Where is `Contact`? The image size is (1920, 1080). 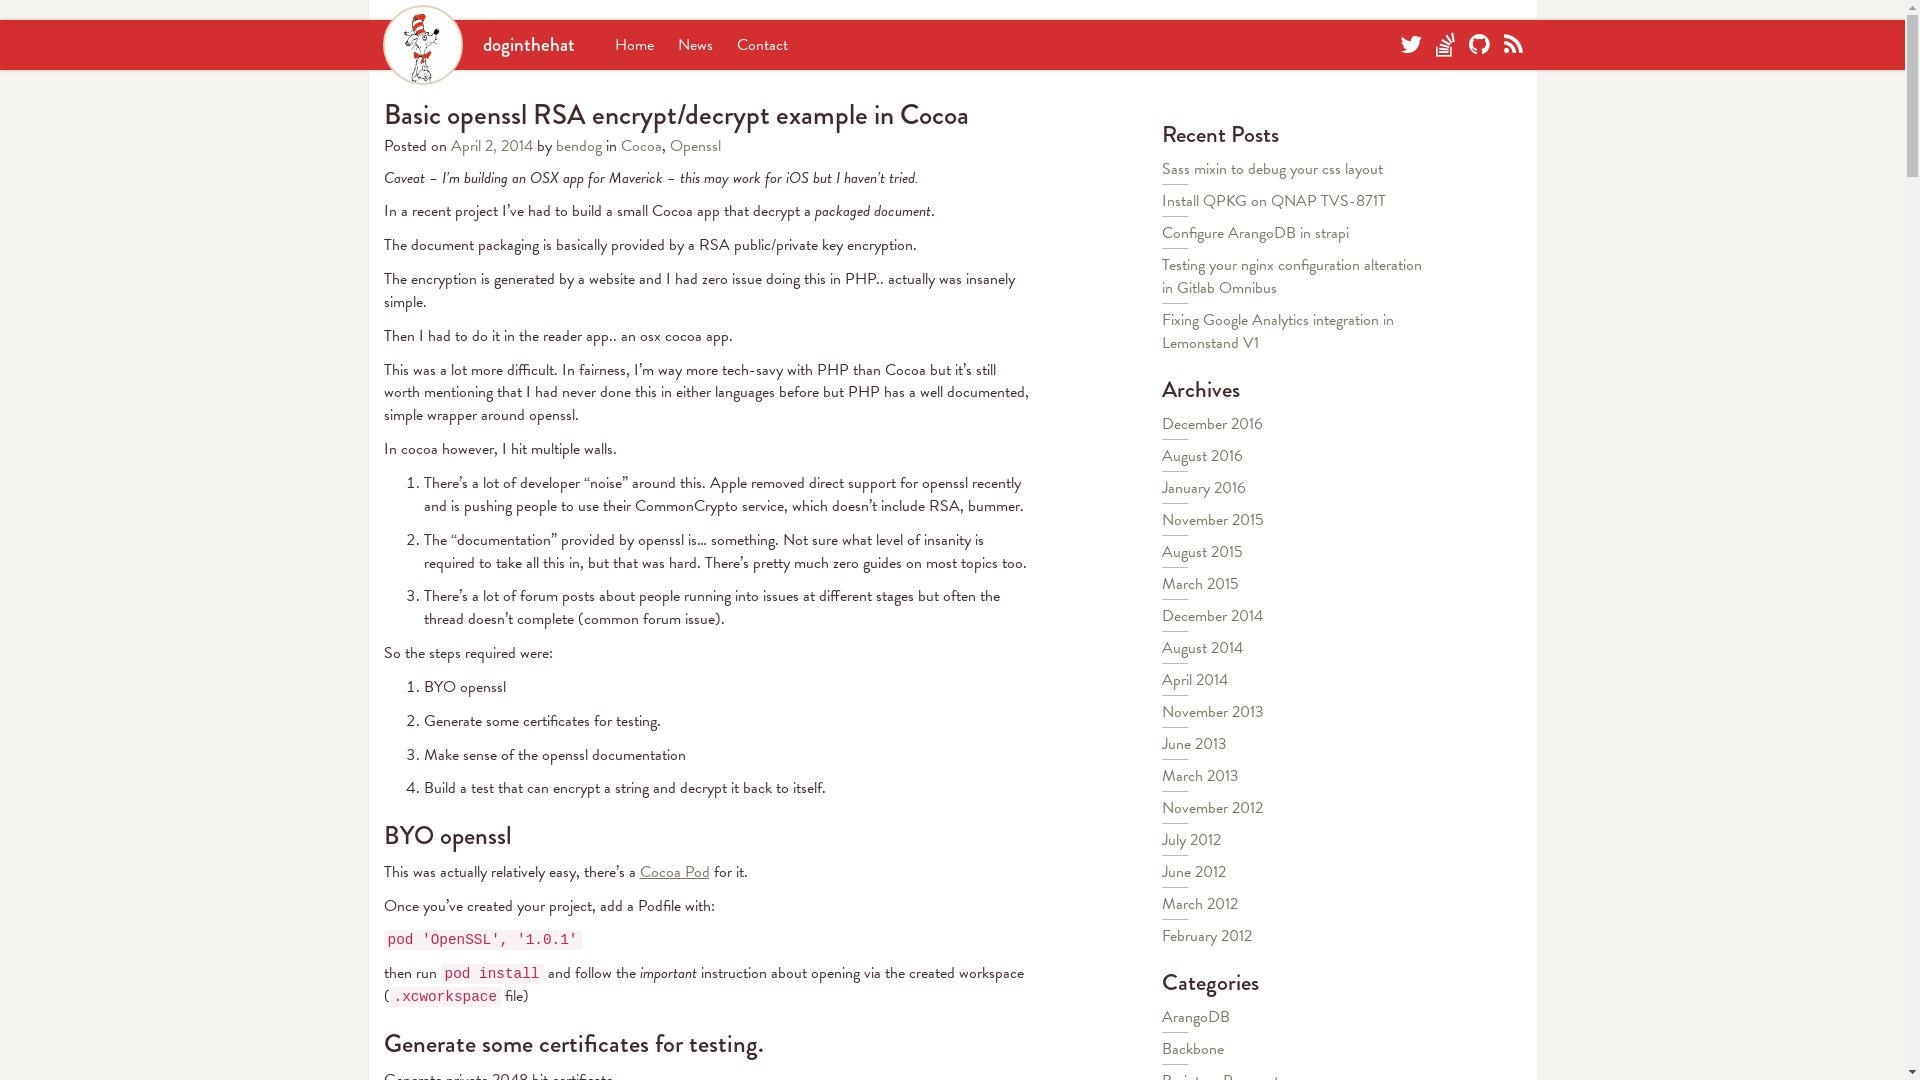
Contact is located at coordinates (762, 45).